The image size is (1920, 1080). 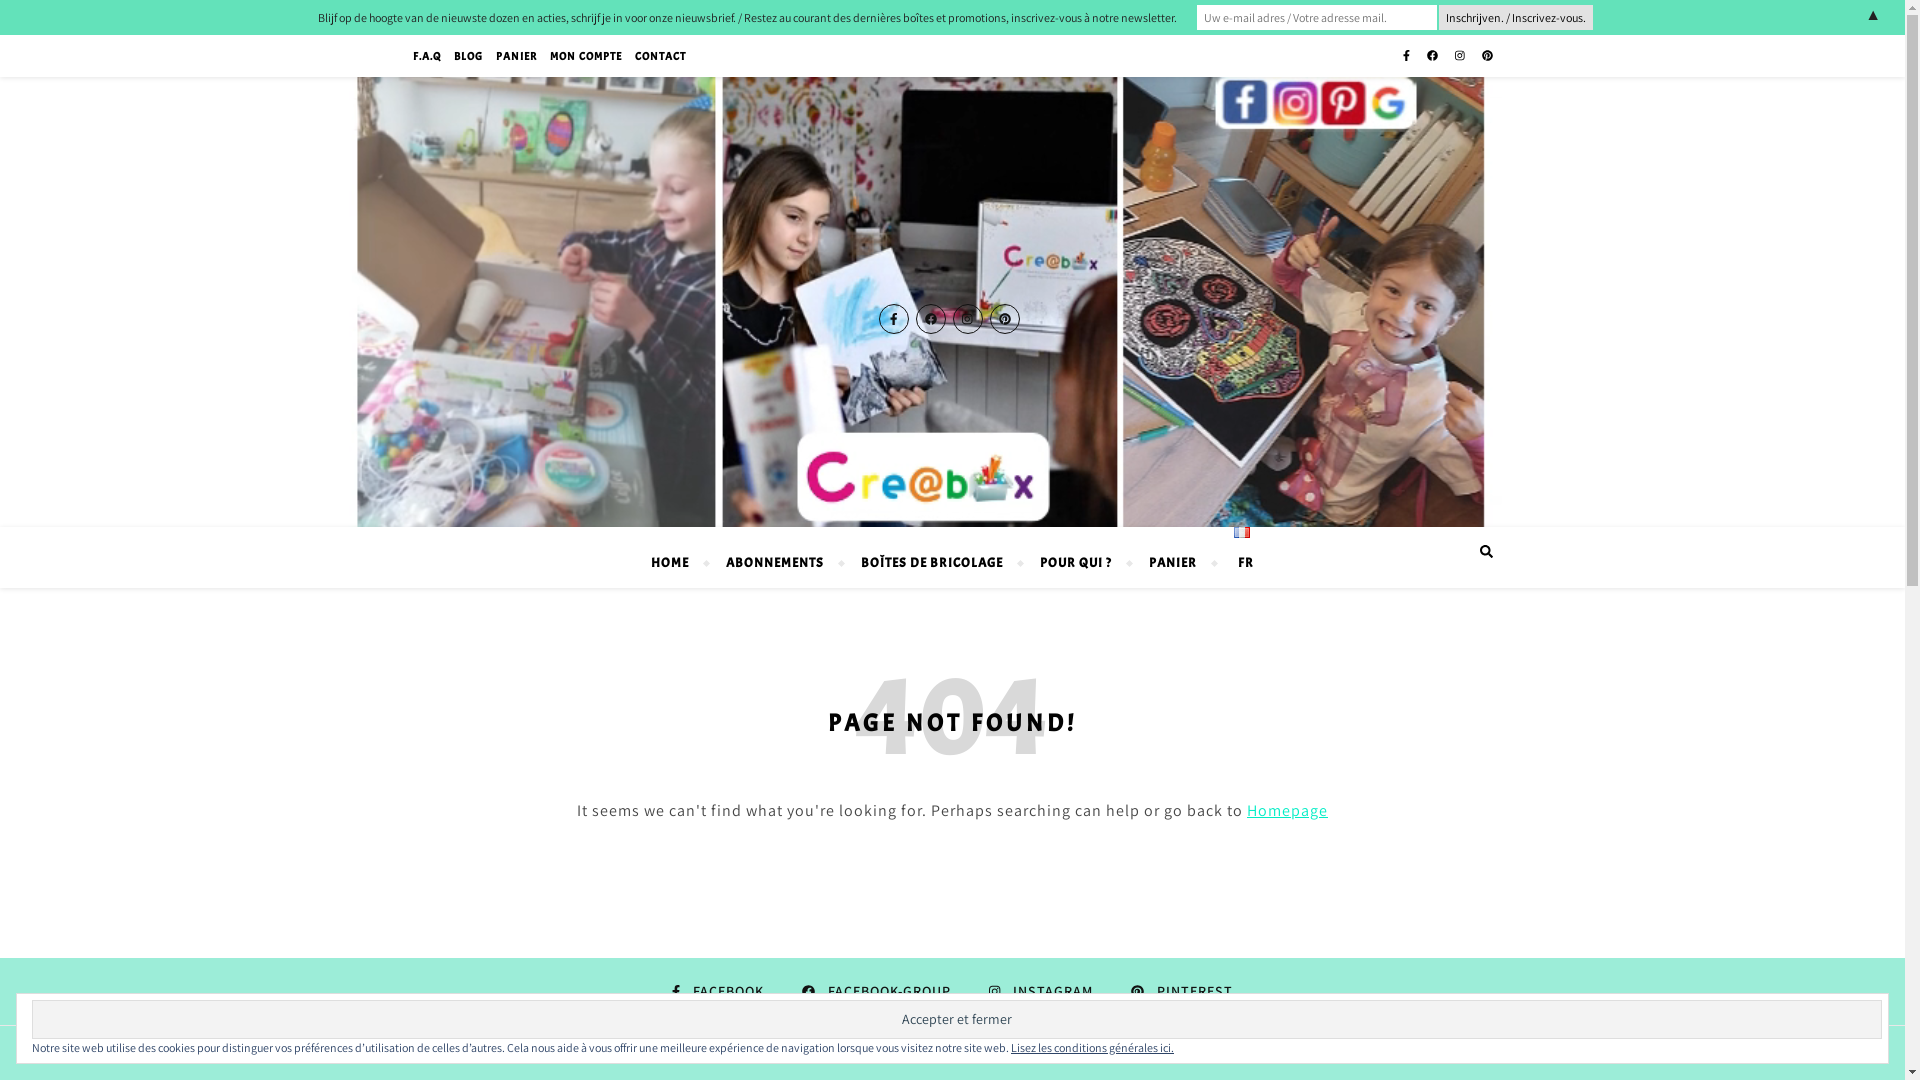 What do you see at coordinates (957, 1020) in the screenshot?
I see `Accepter et fermer` at bounding box center [957, 1020].